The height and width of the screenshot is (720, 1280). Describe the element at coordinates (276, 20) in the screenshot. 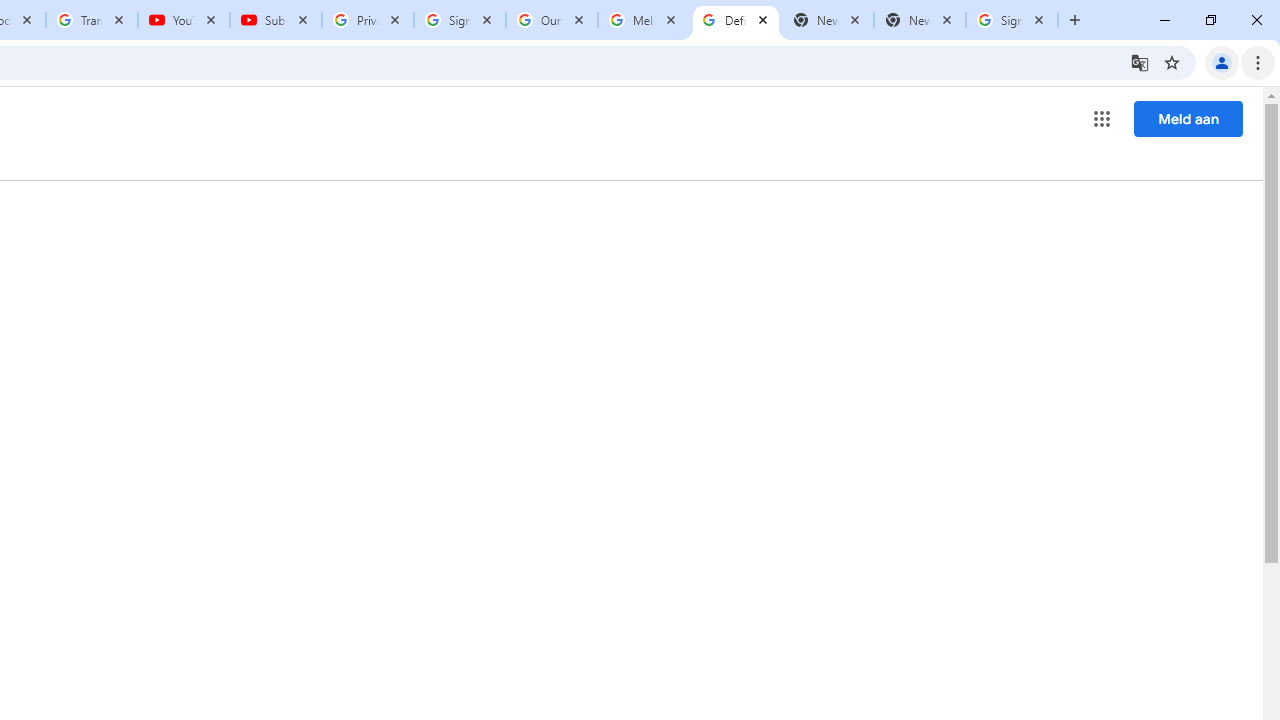

I see `Subscriptions - YouTube` at that location.